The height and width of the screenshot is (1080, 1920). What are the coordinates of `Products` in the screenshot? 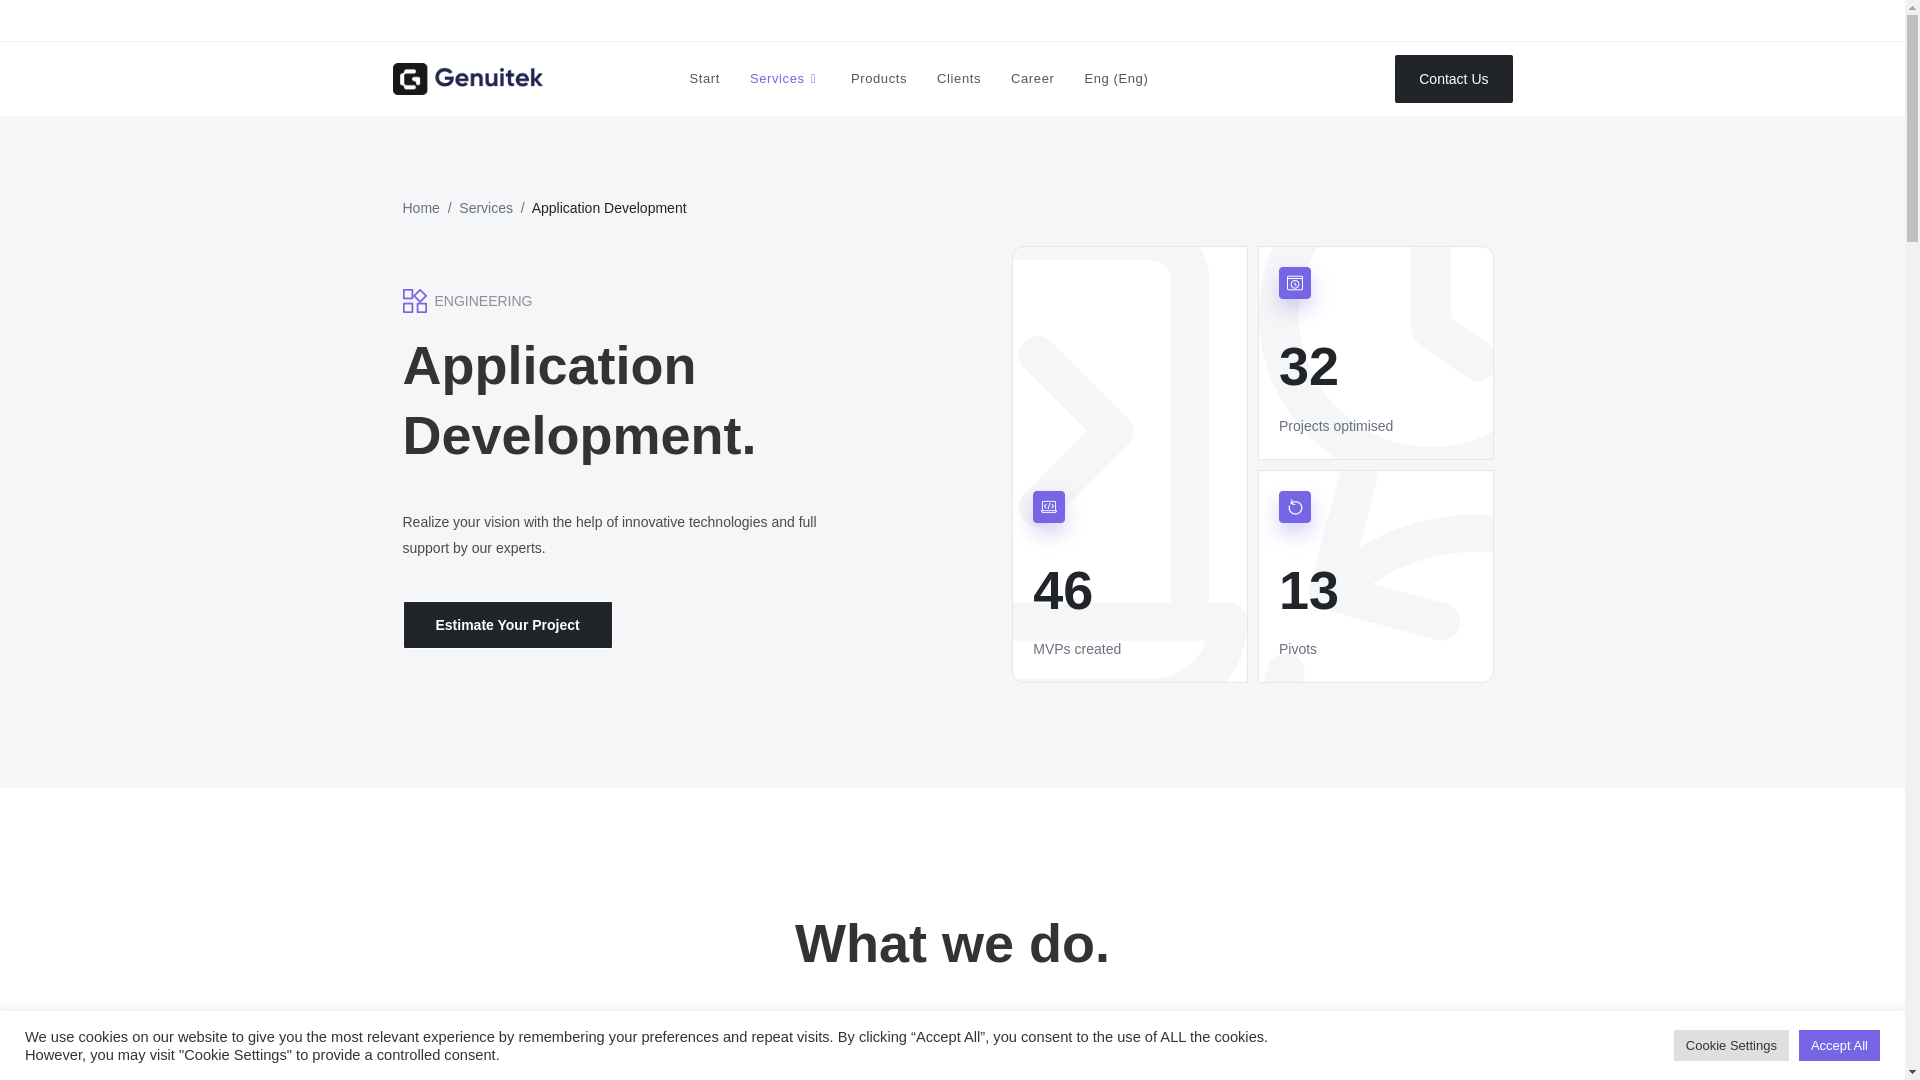 It's located at (878, 78).